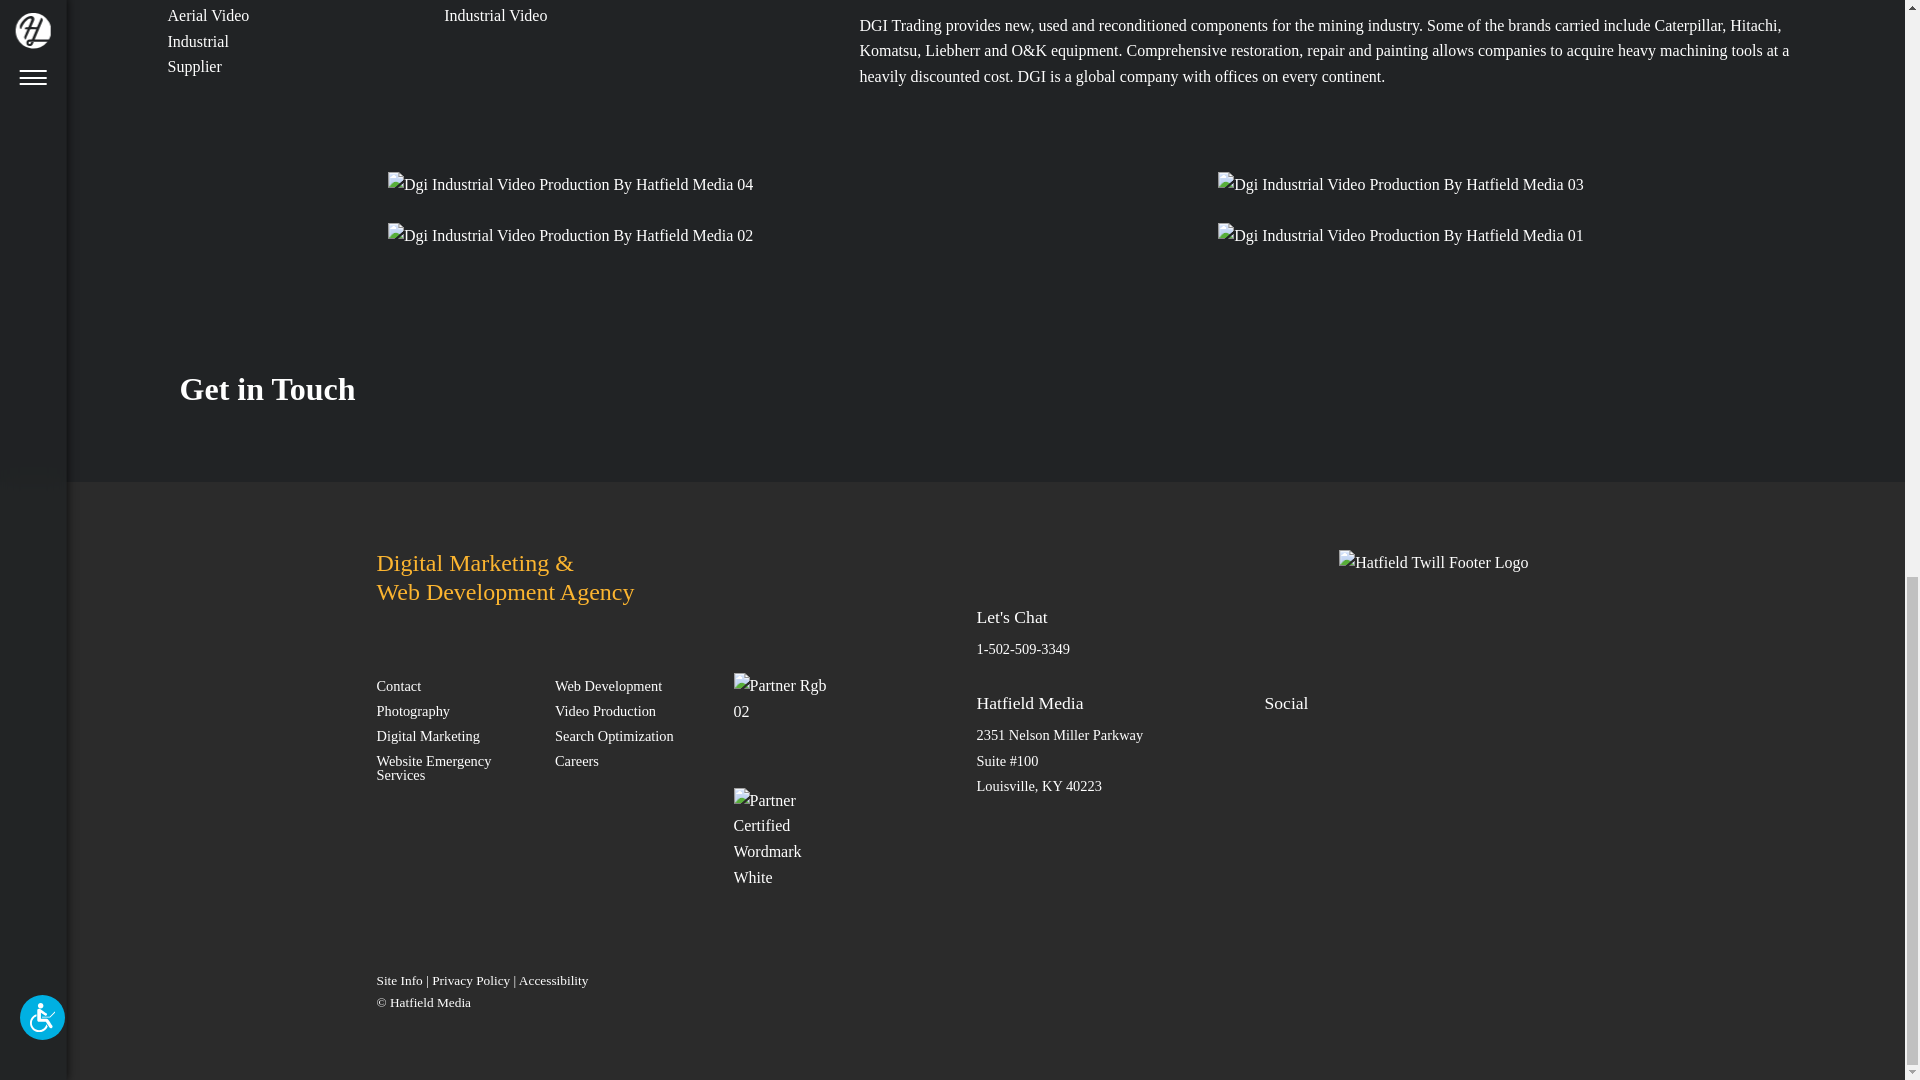 This screenshot has width=1920, height=1080. I want to click on Contact, so click(454, 684).